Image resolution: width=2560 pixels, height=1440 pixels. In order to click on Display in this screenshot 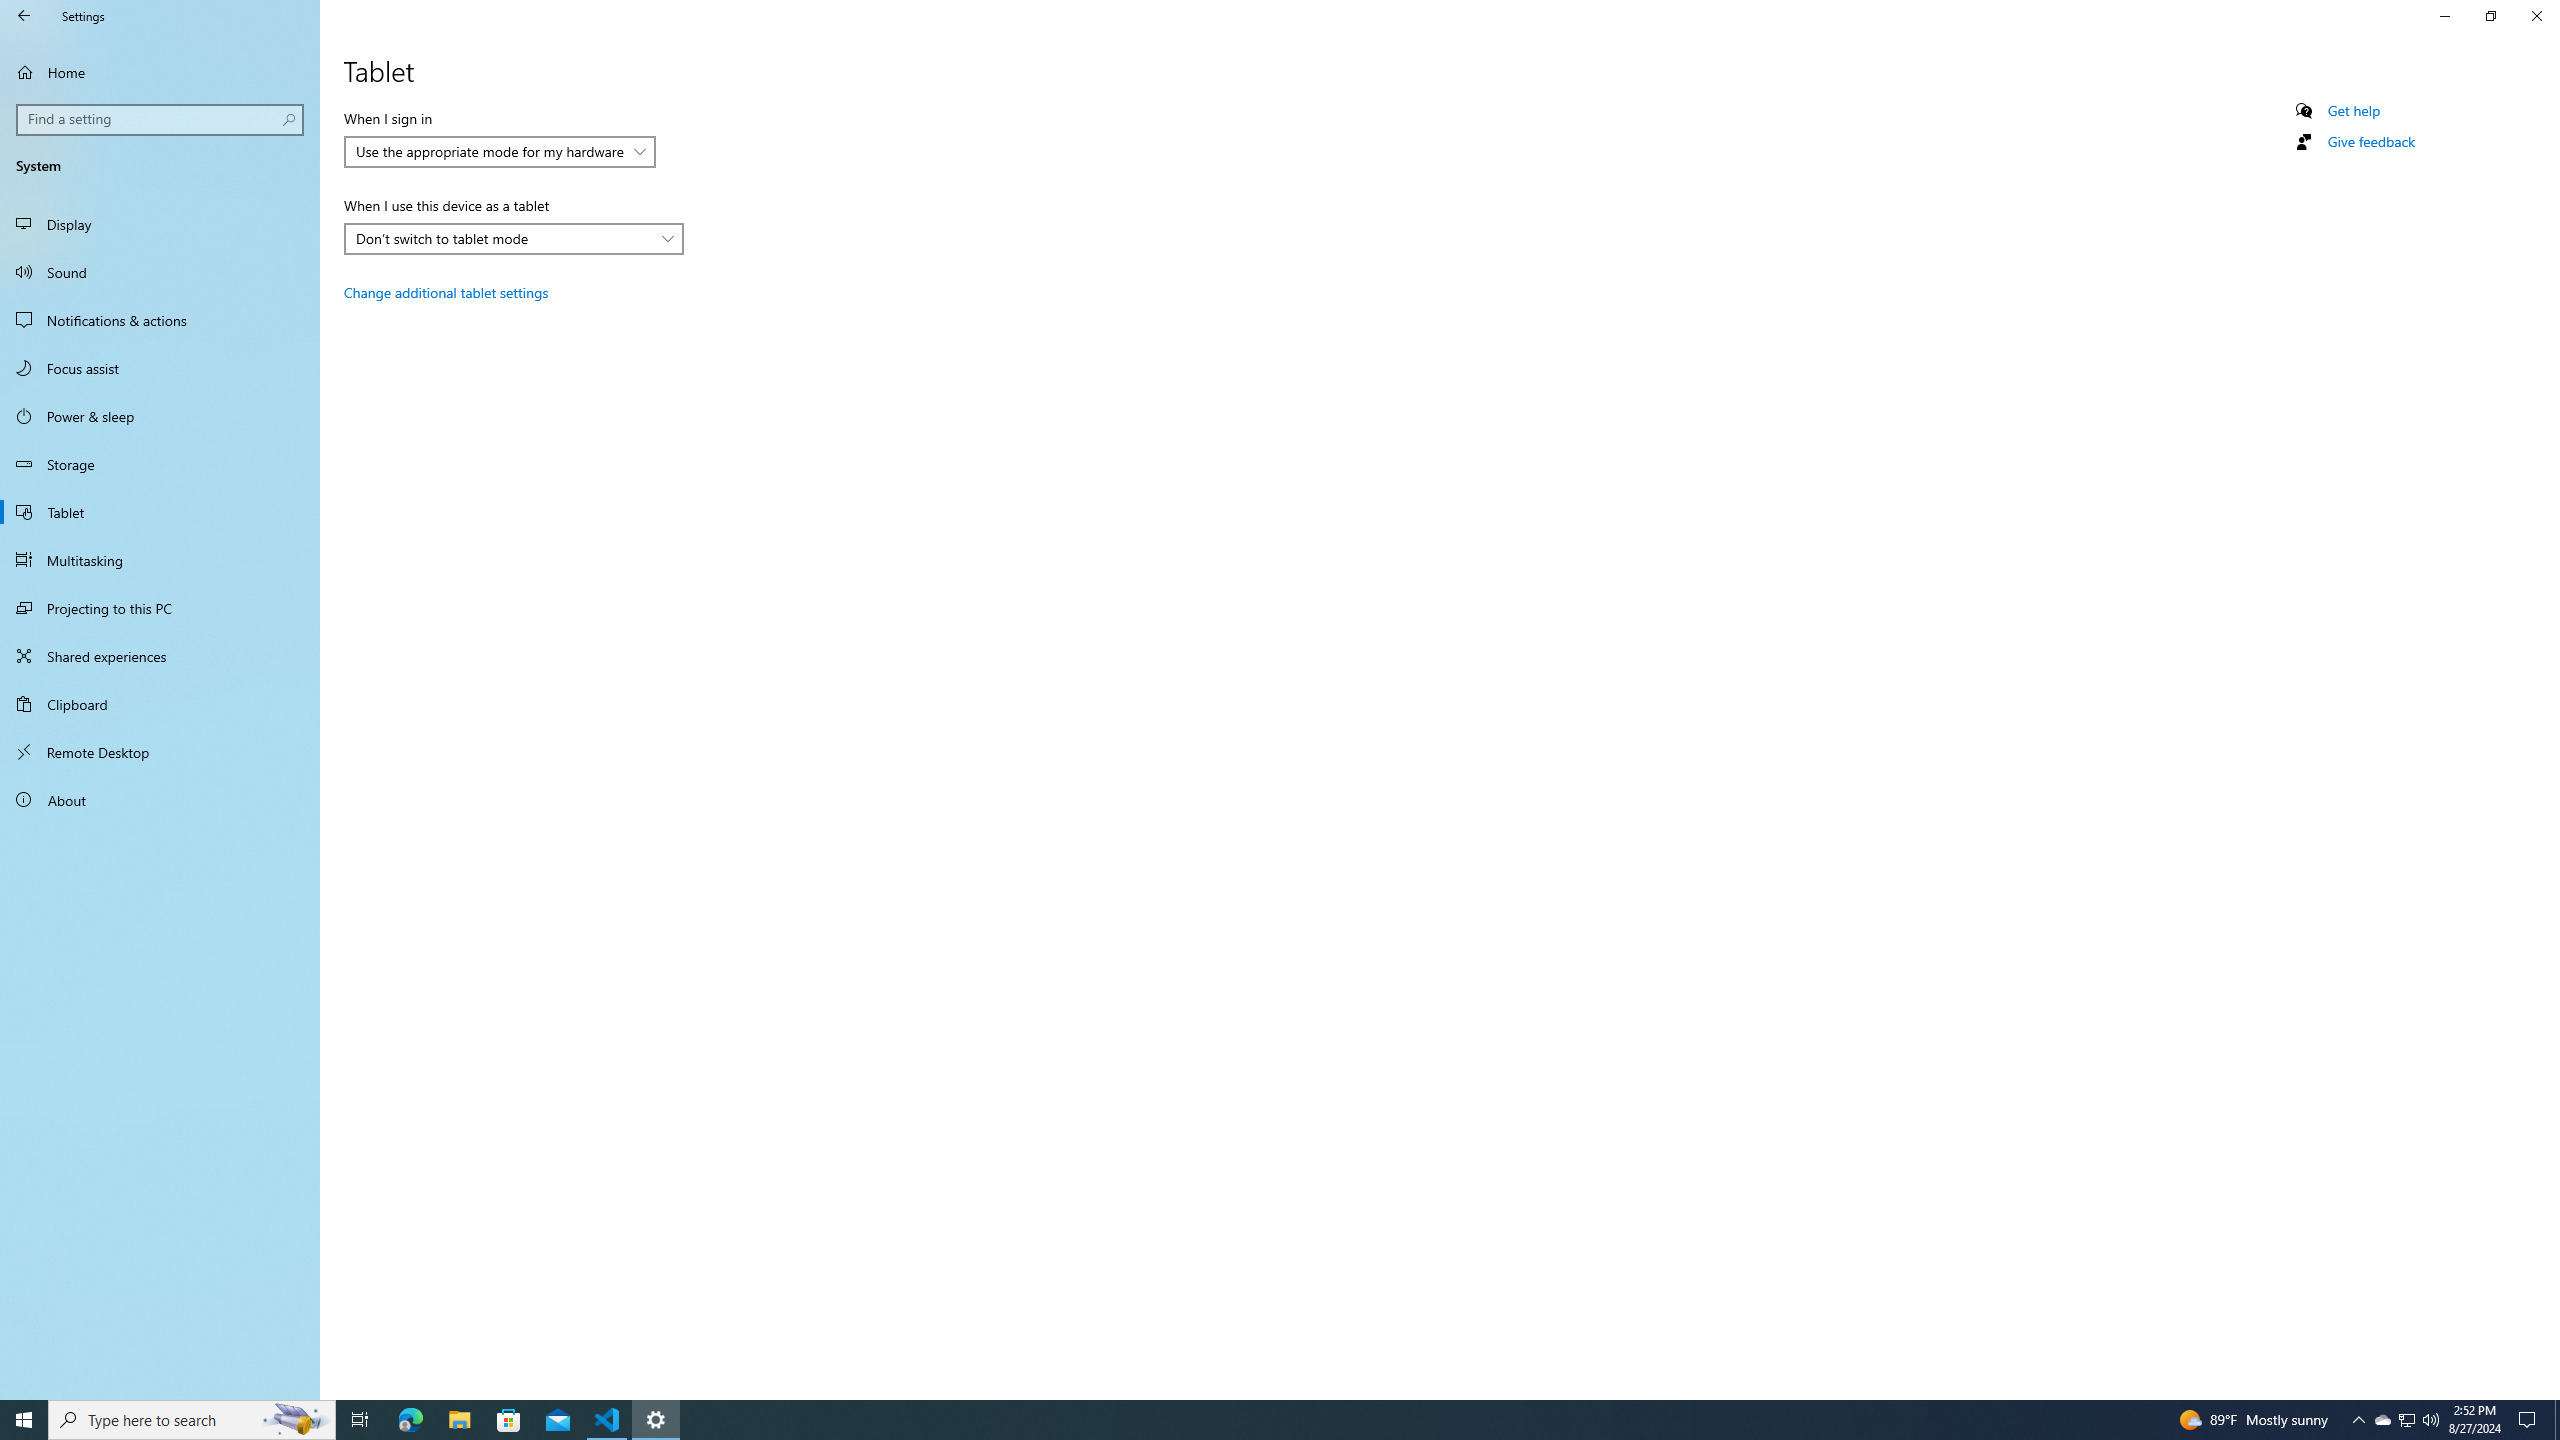, I will do `click(160, 224)`.